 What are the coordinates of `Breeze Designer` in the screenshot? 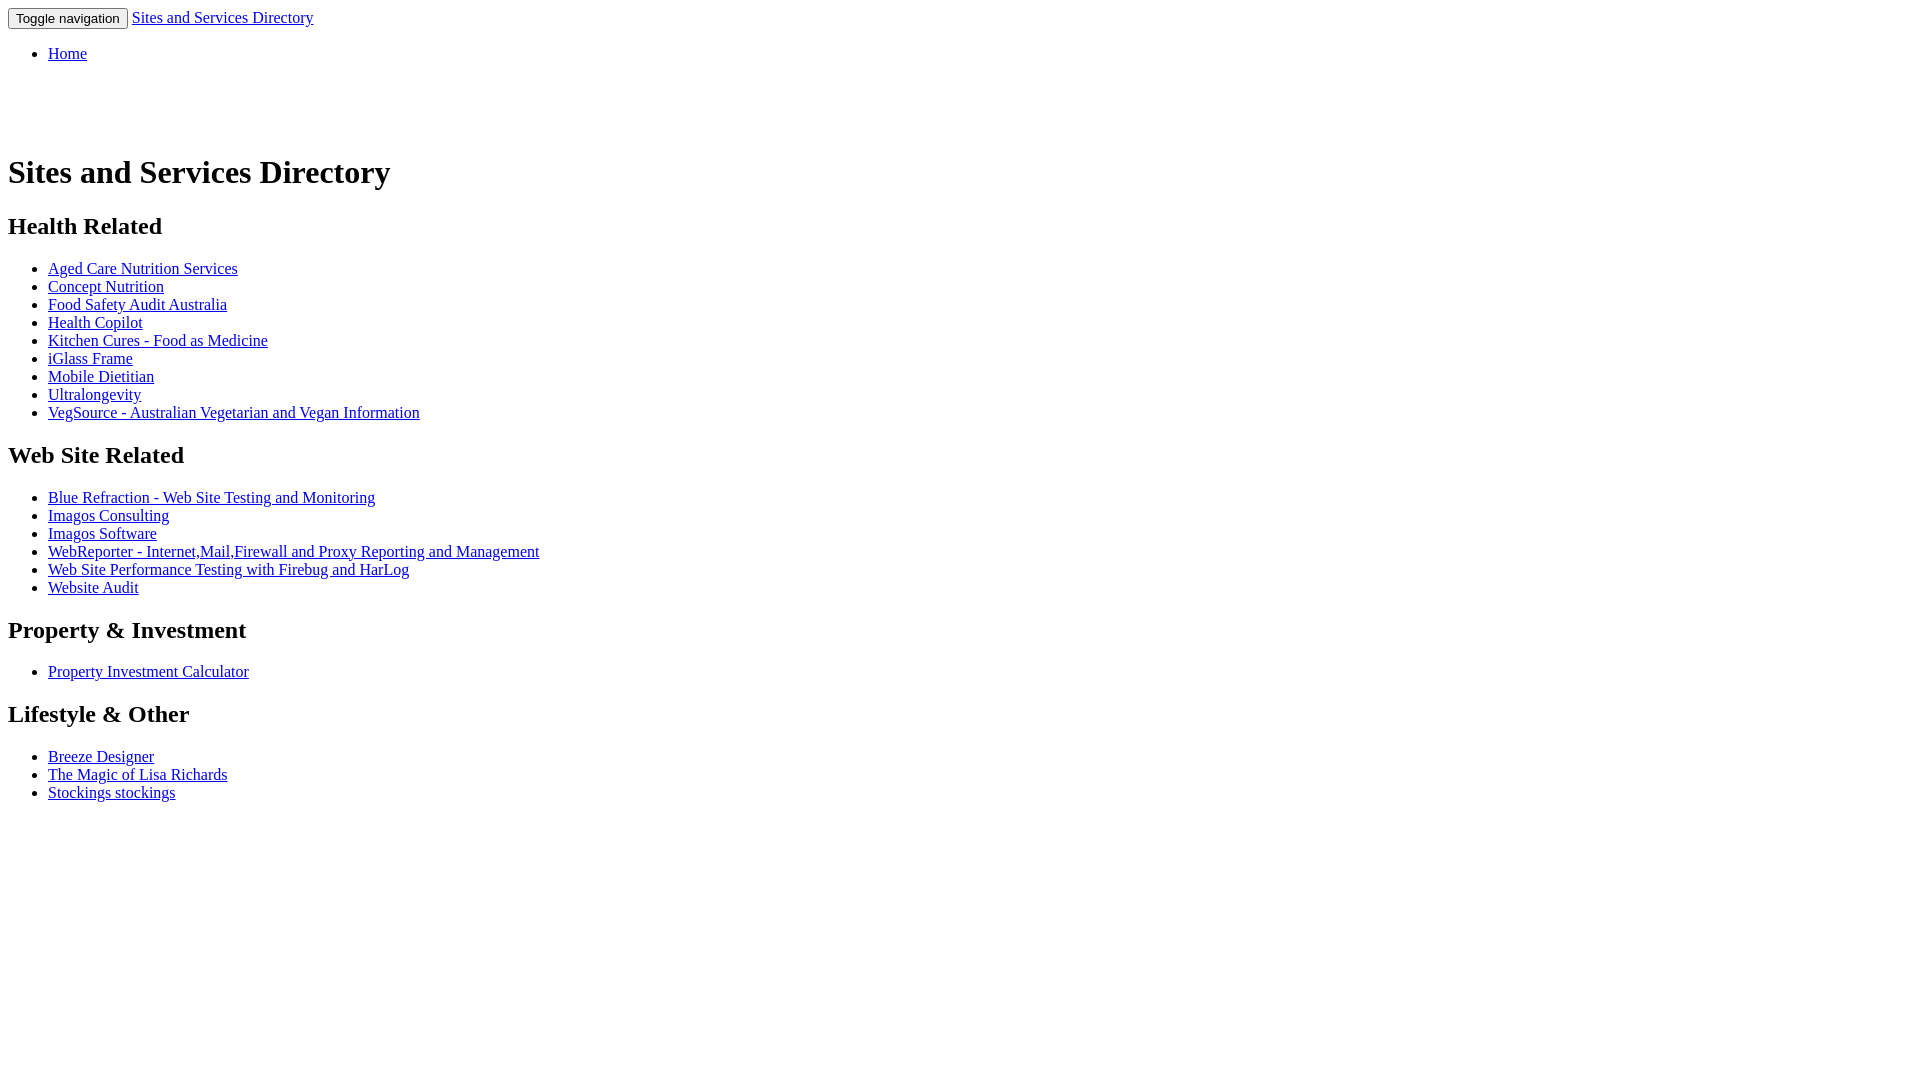 It's located at (101, 756).